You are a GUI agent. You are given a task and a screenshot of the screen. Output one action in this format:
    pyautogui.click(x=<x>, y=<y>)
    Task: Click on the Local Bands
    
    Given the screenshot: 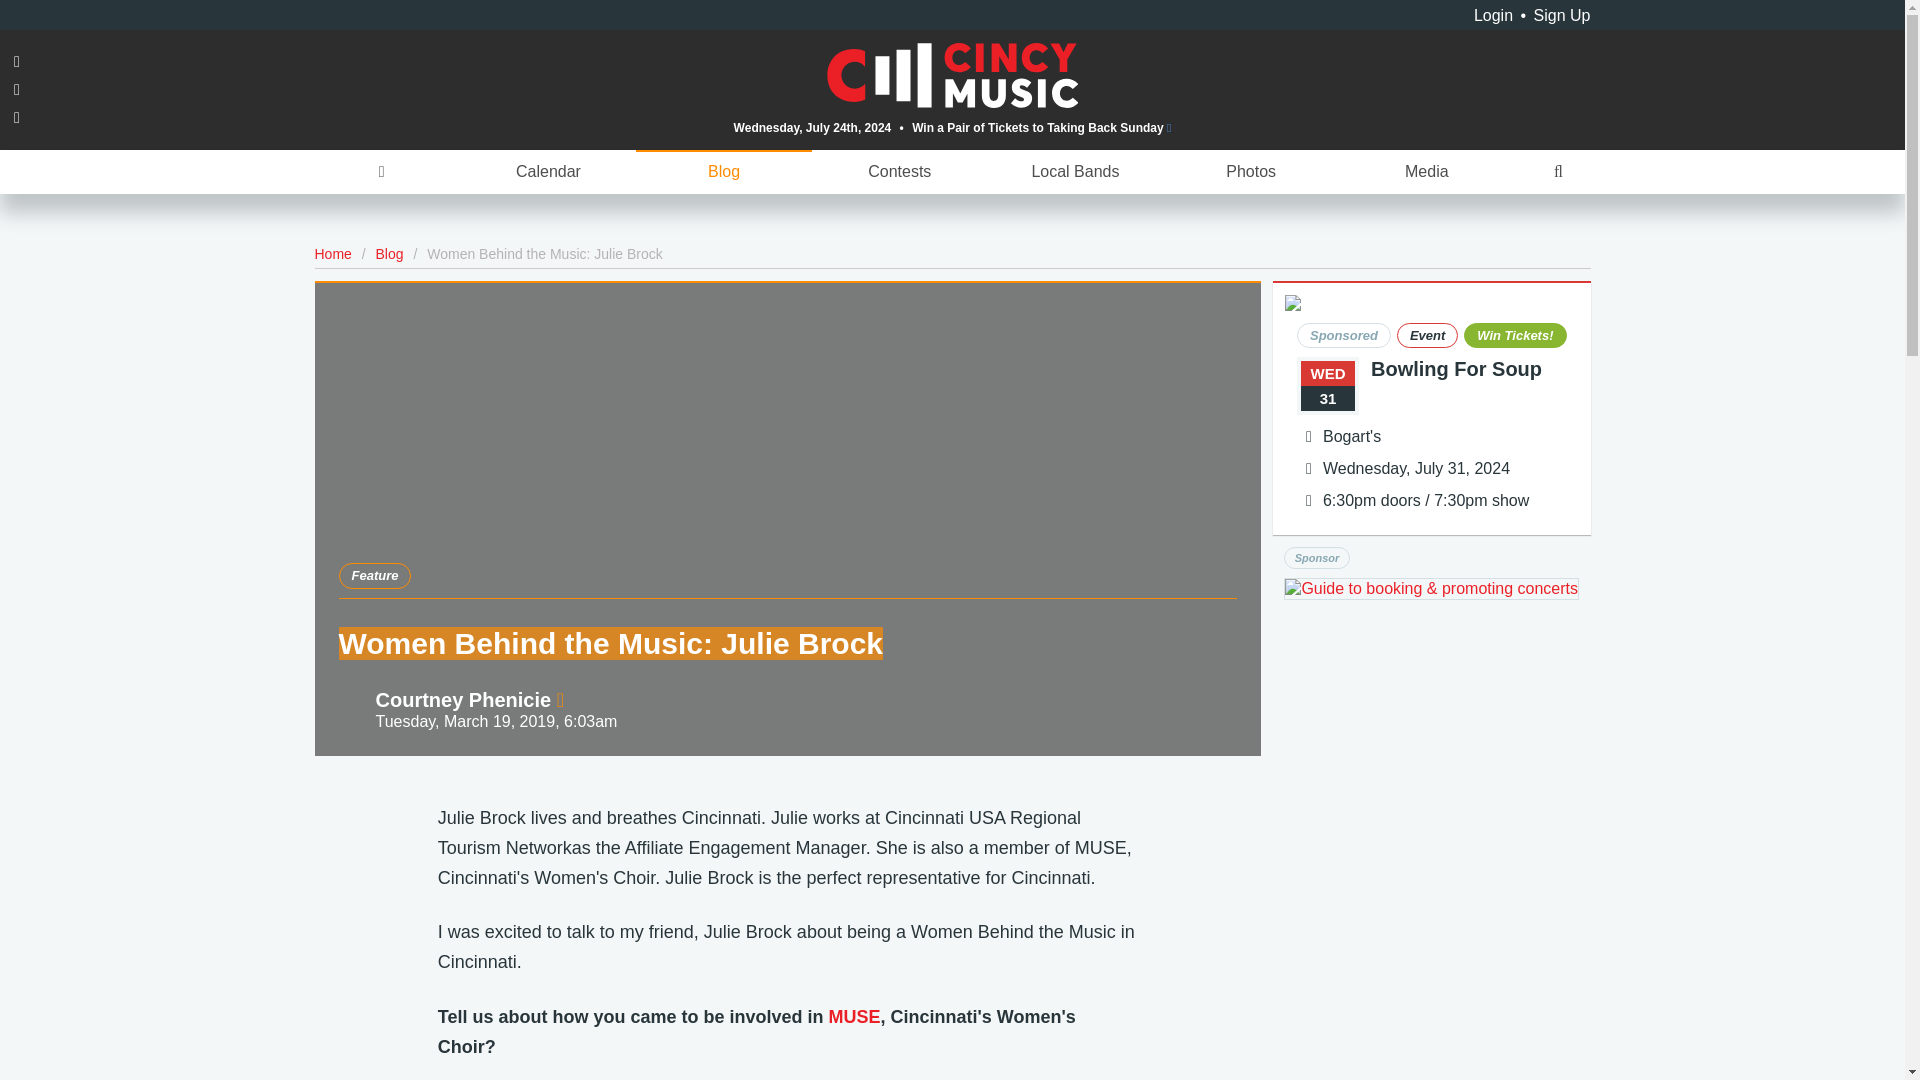 What is the action you would take?
    pyautogui.click(x=1076, y=172)
    